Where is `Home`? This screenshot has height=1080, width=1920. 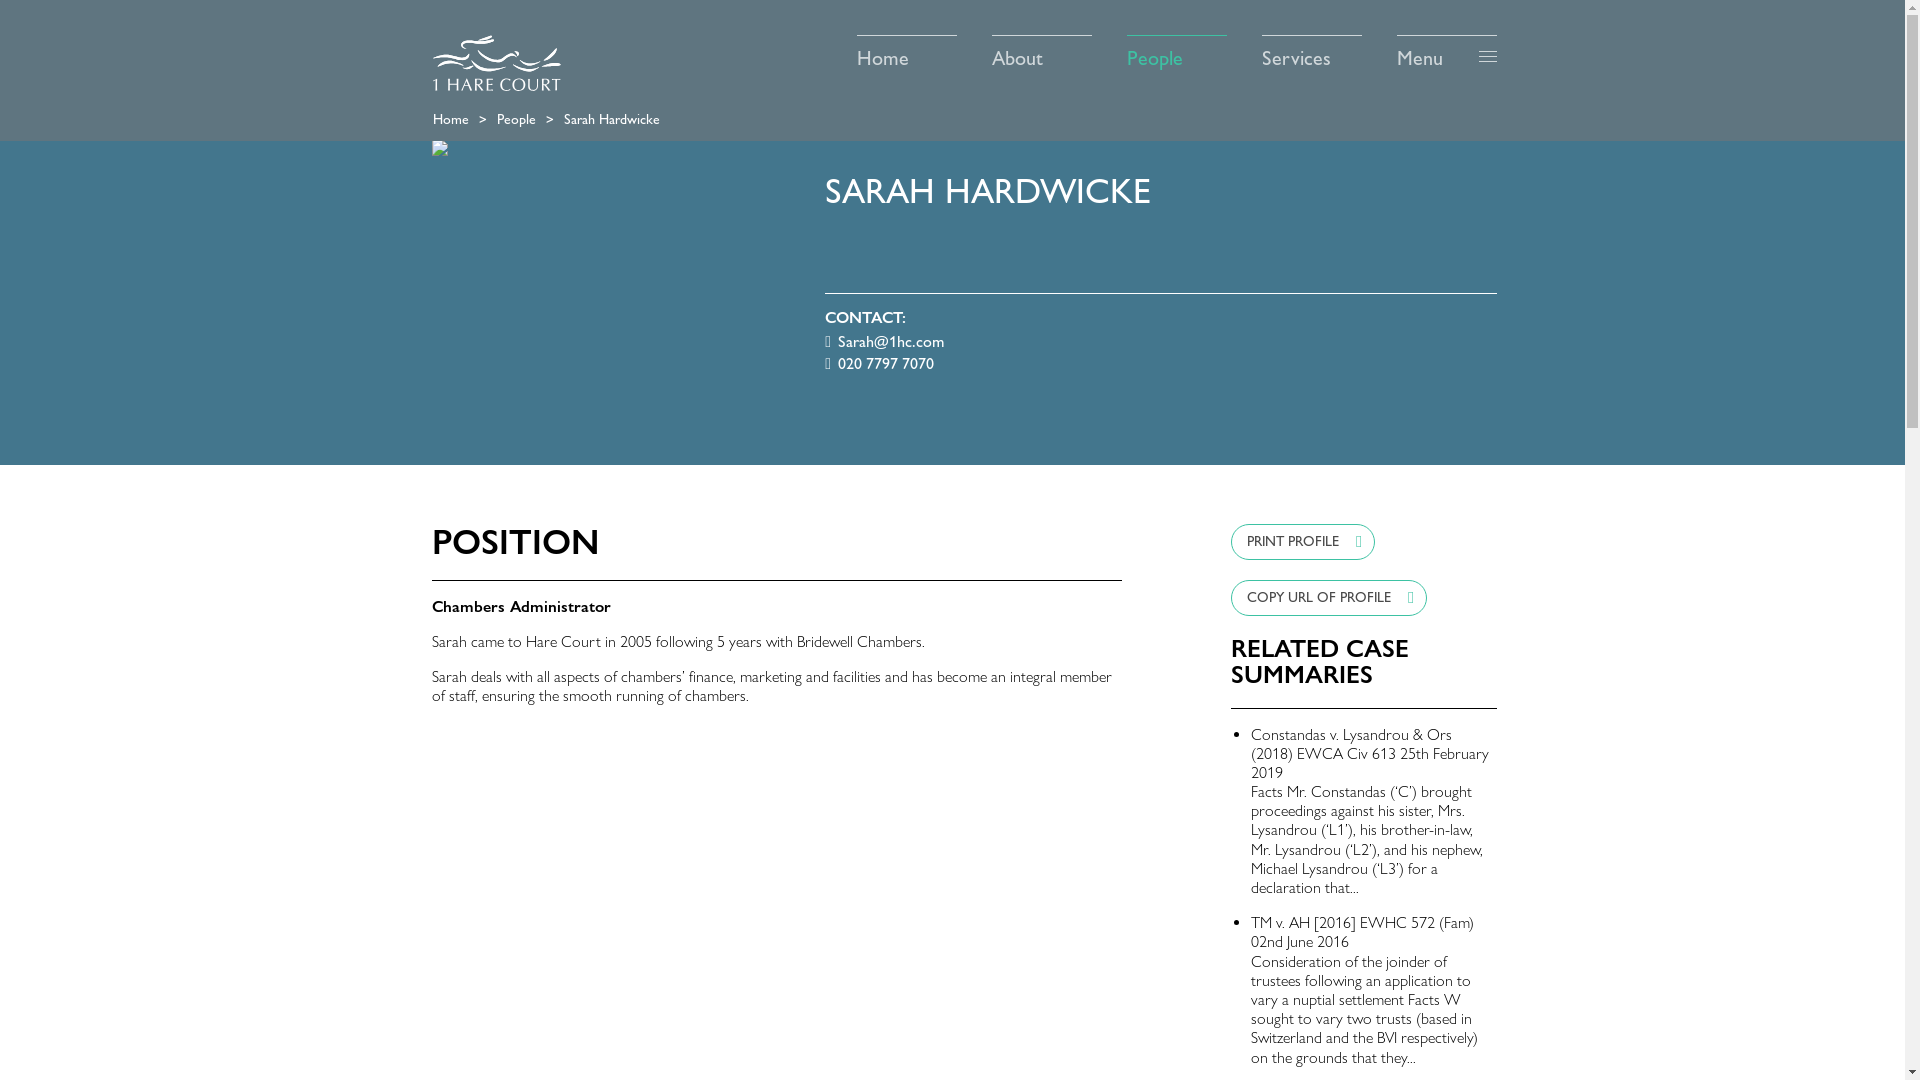 Home is located at coordinates (907, 52).